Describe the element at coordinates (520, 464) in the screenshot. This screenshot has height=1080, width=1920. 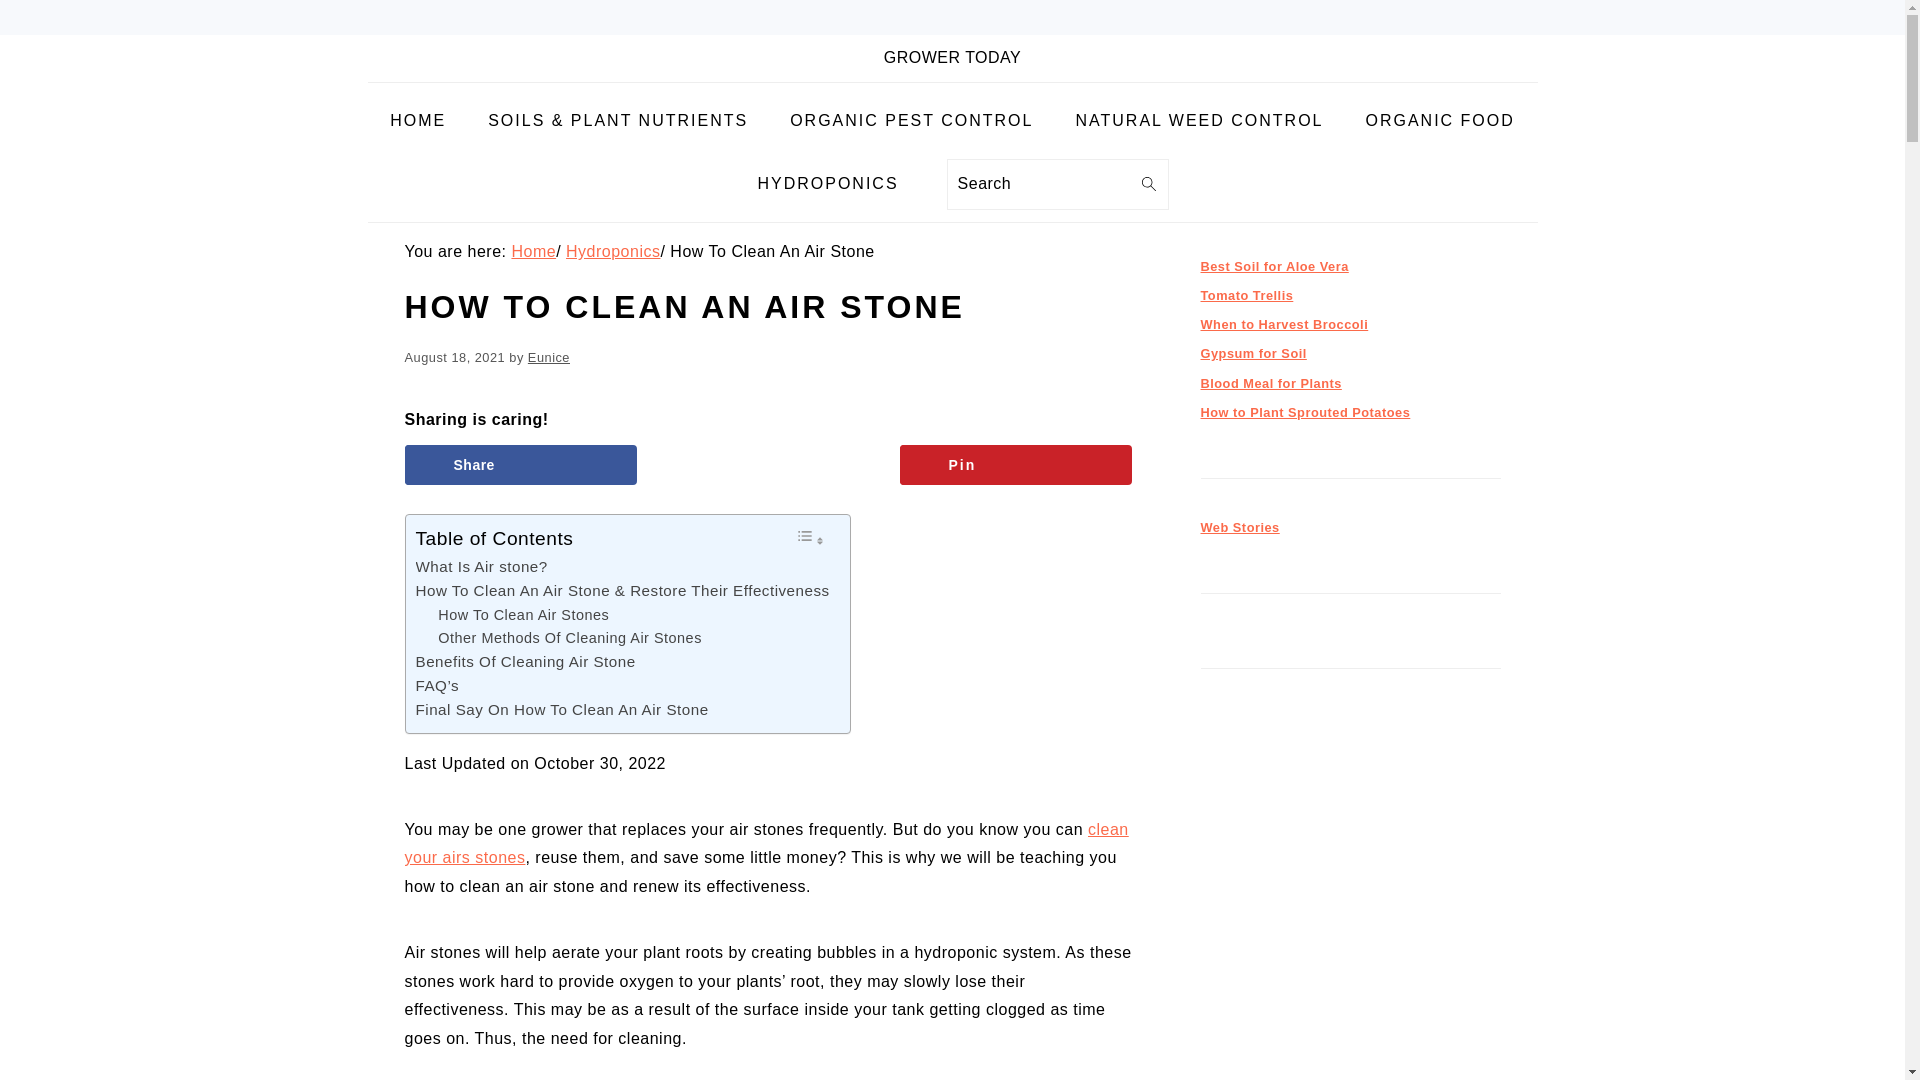
I see `Share on Facebook` at that location.